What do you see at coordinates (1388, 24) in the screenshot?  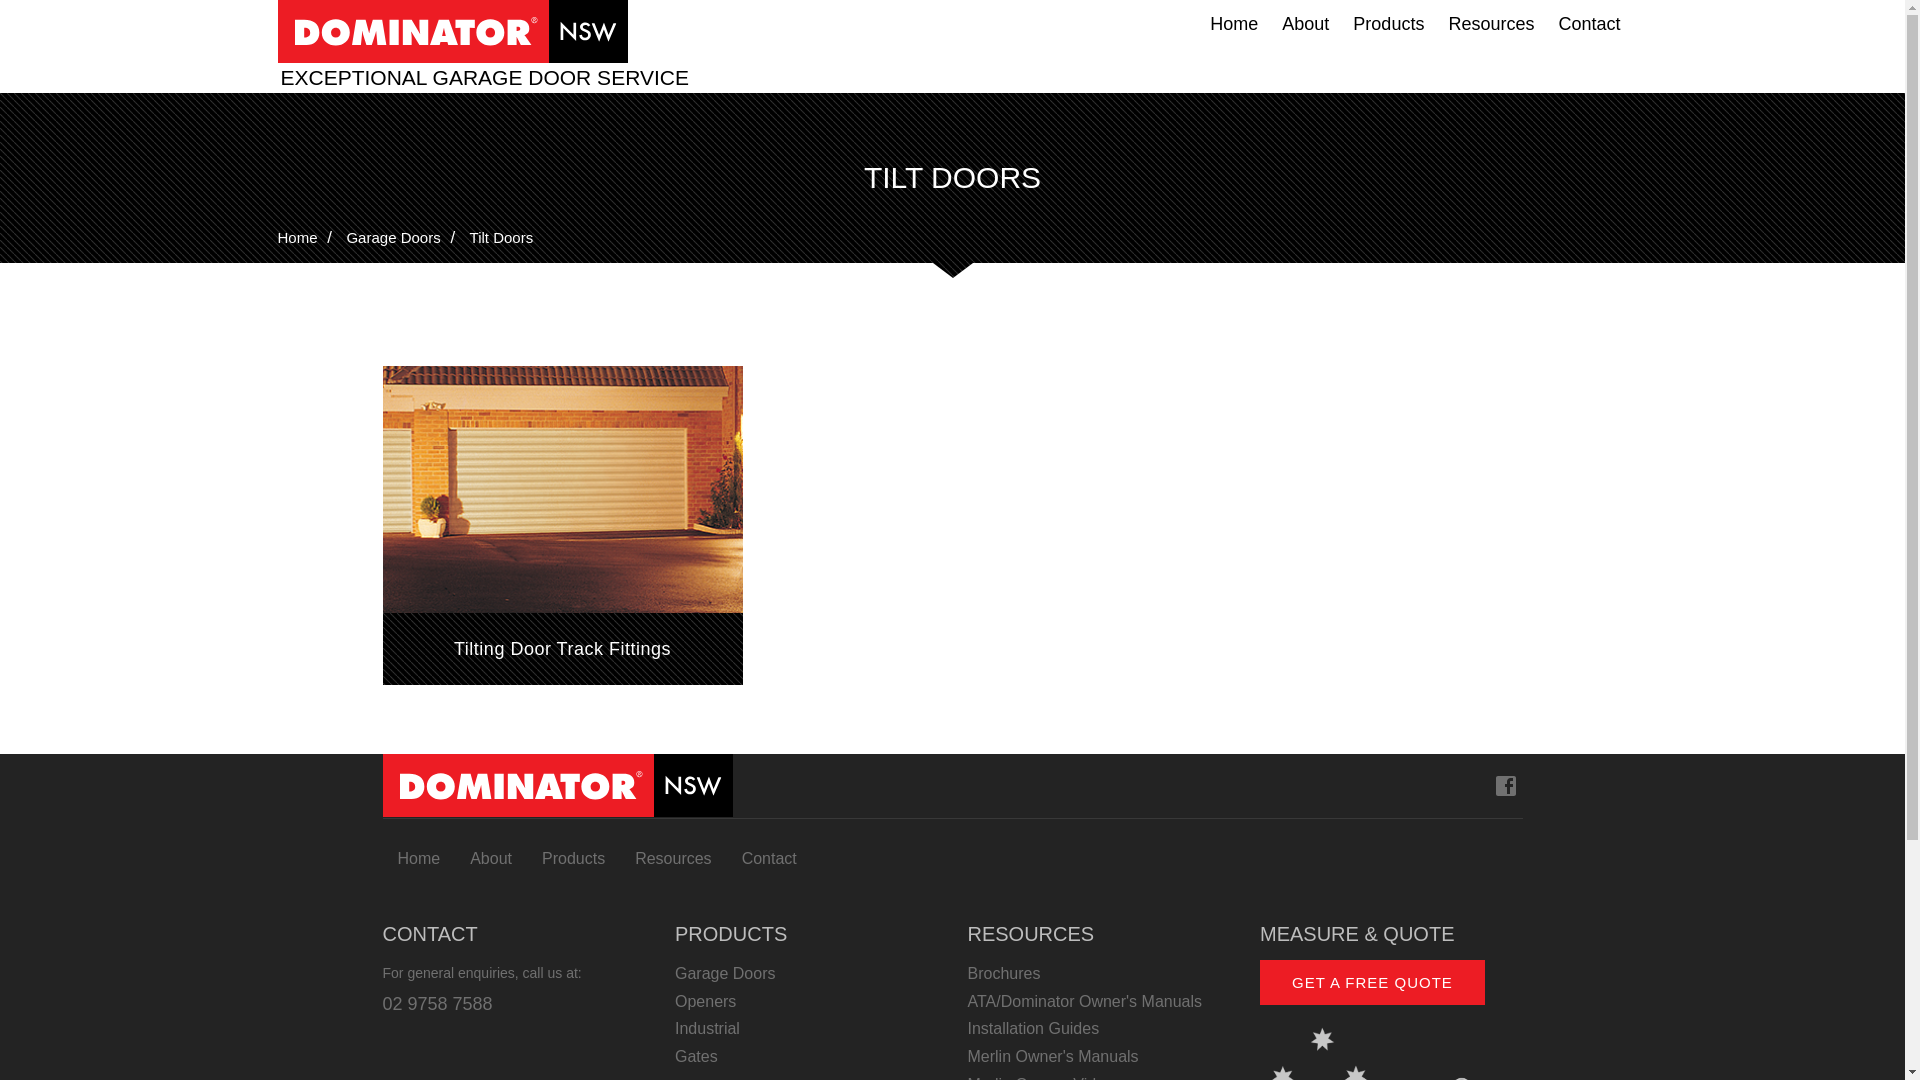 I see `Products` at bounding box center [1388, 24].